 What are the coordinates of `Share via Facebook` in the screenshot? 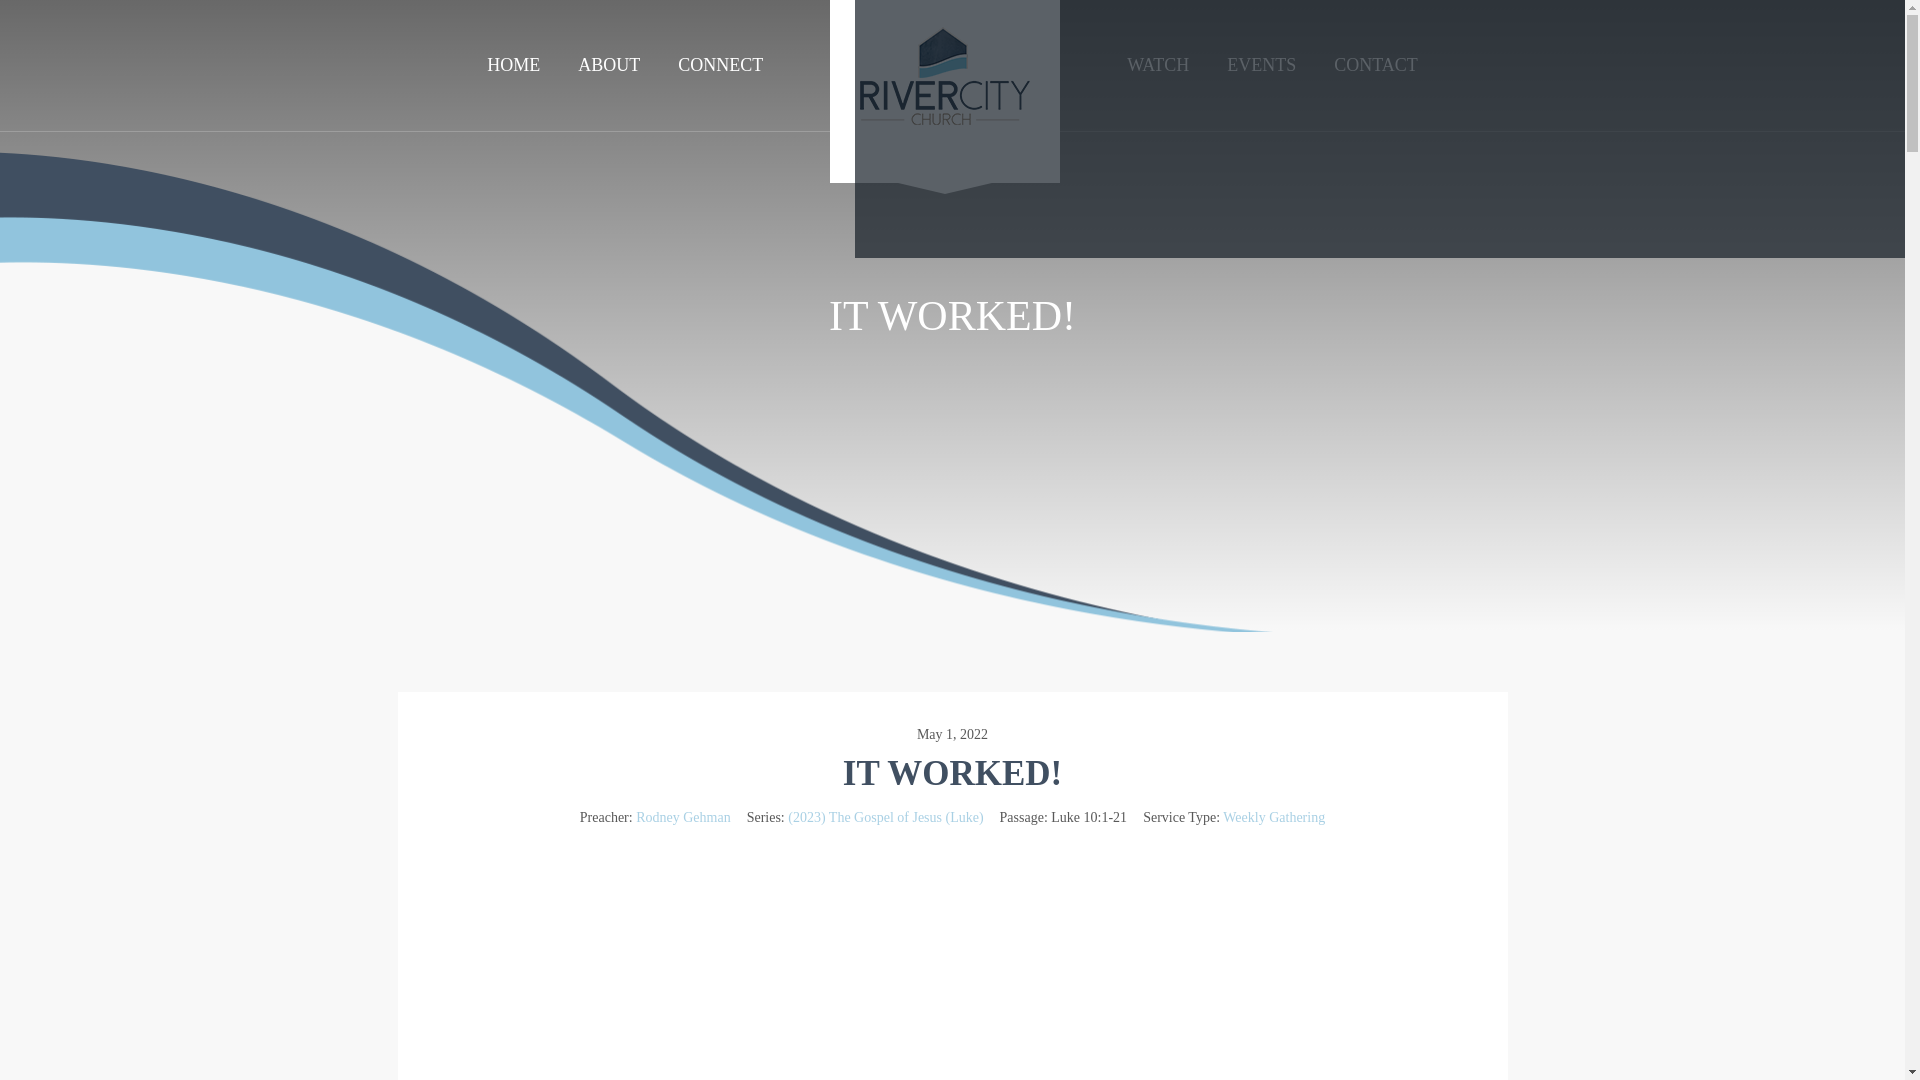 It's located at (1034, 129).